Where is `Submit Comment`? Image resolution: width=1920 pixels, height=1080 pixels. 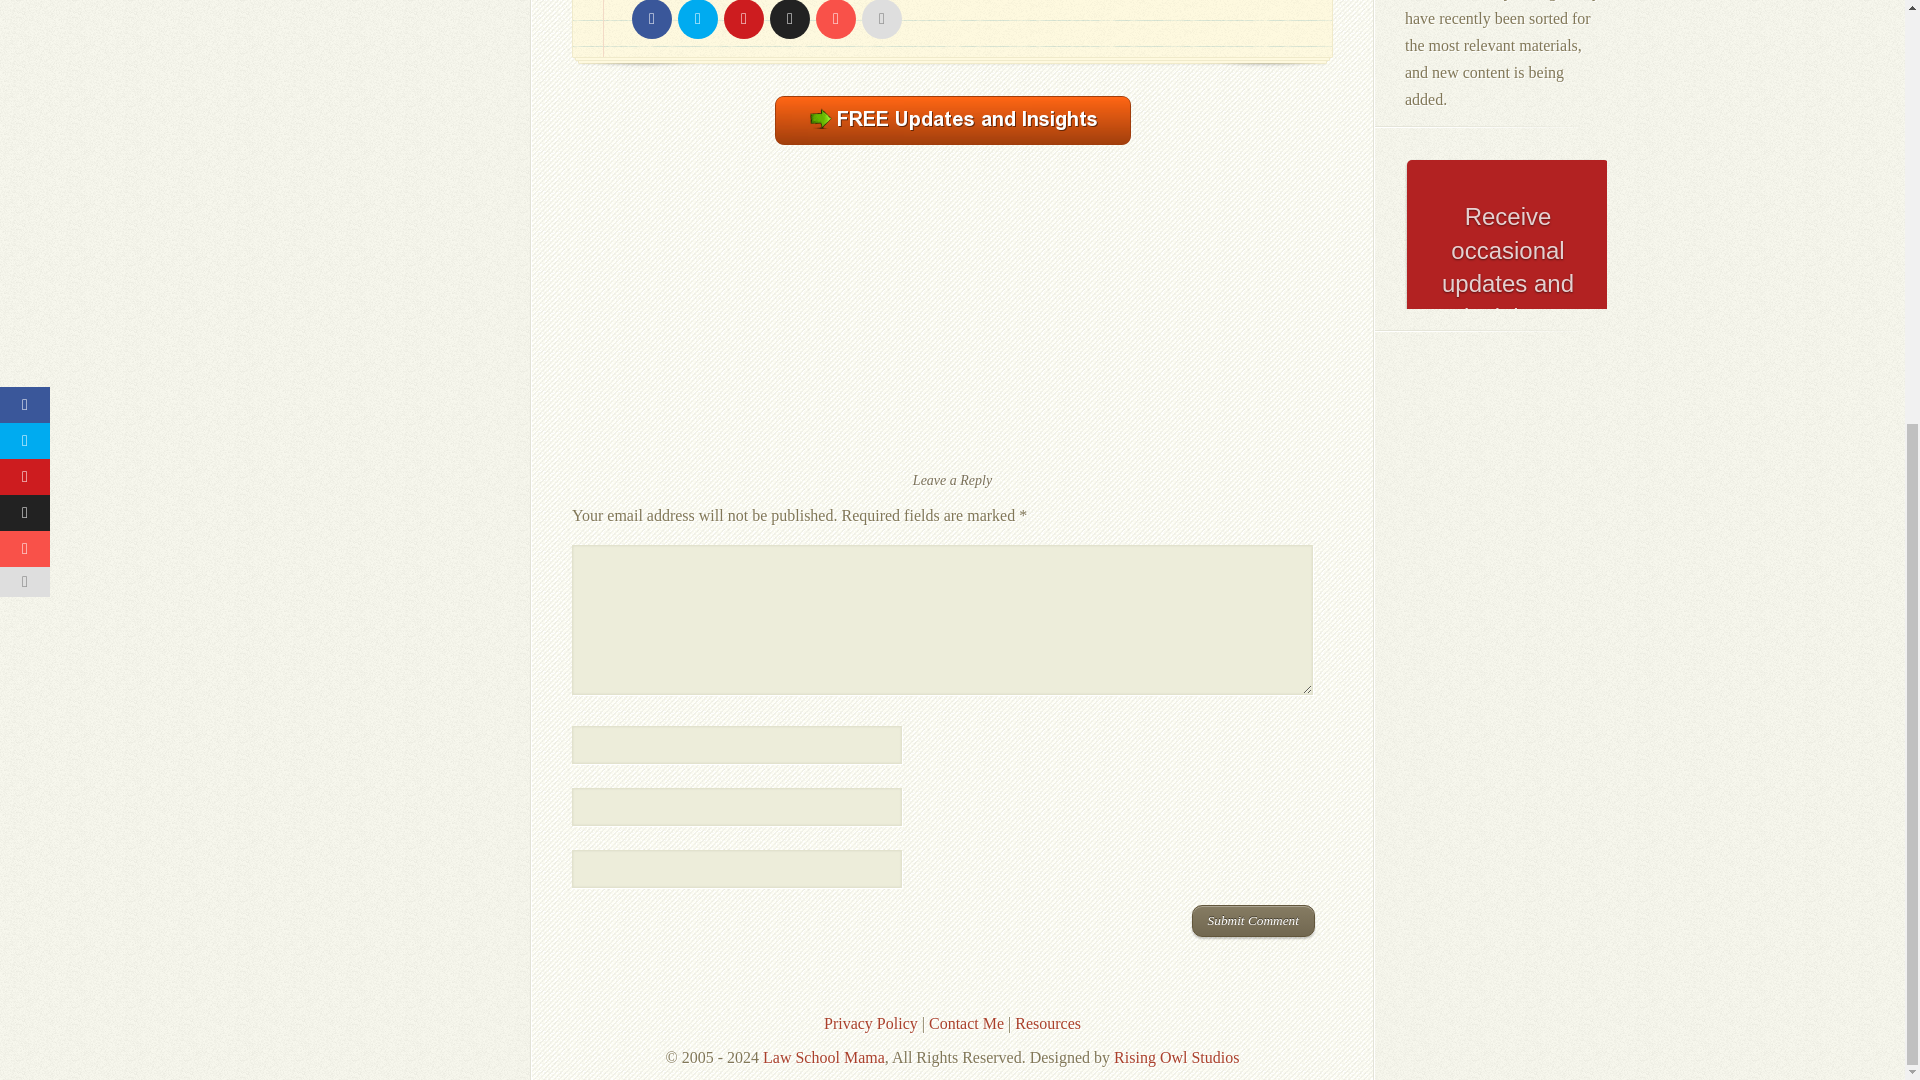 Submit Comment is located at coordinates (1254, 921).